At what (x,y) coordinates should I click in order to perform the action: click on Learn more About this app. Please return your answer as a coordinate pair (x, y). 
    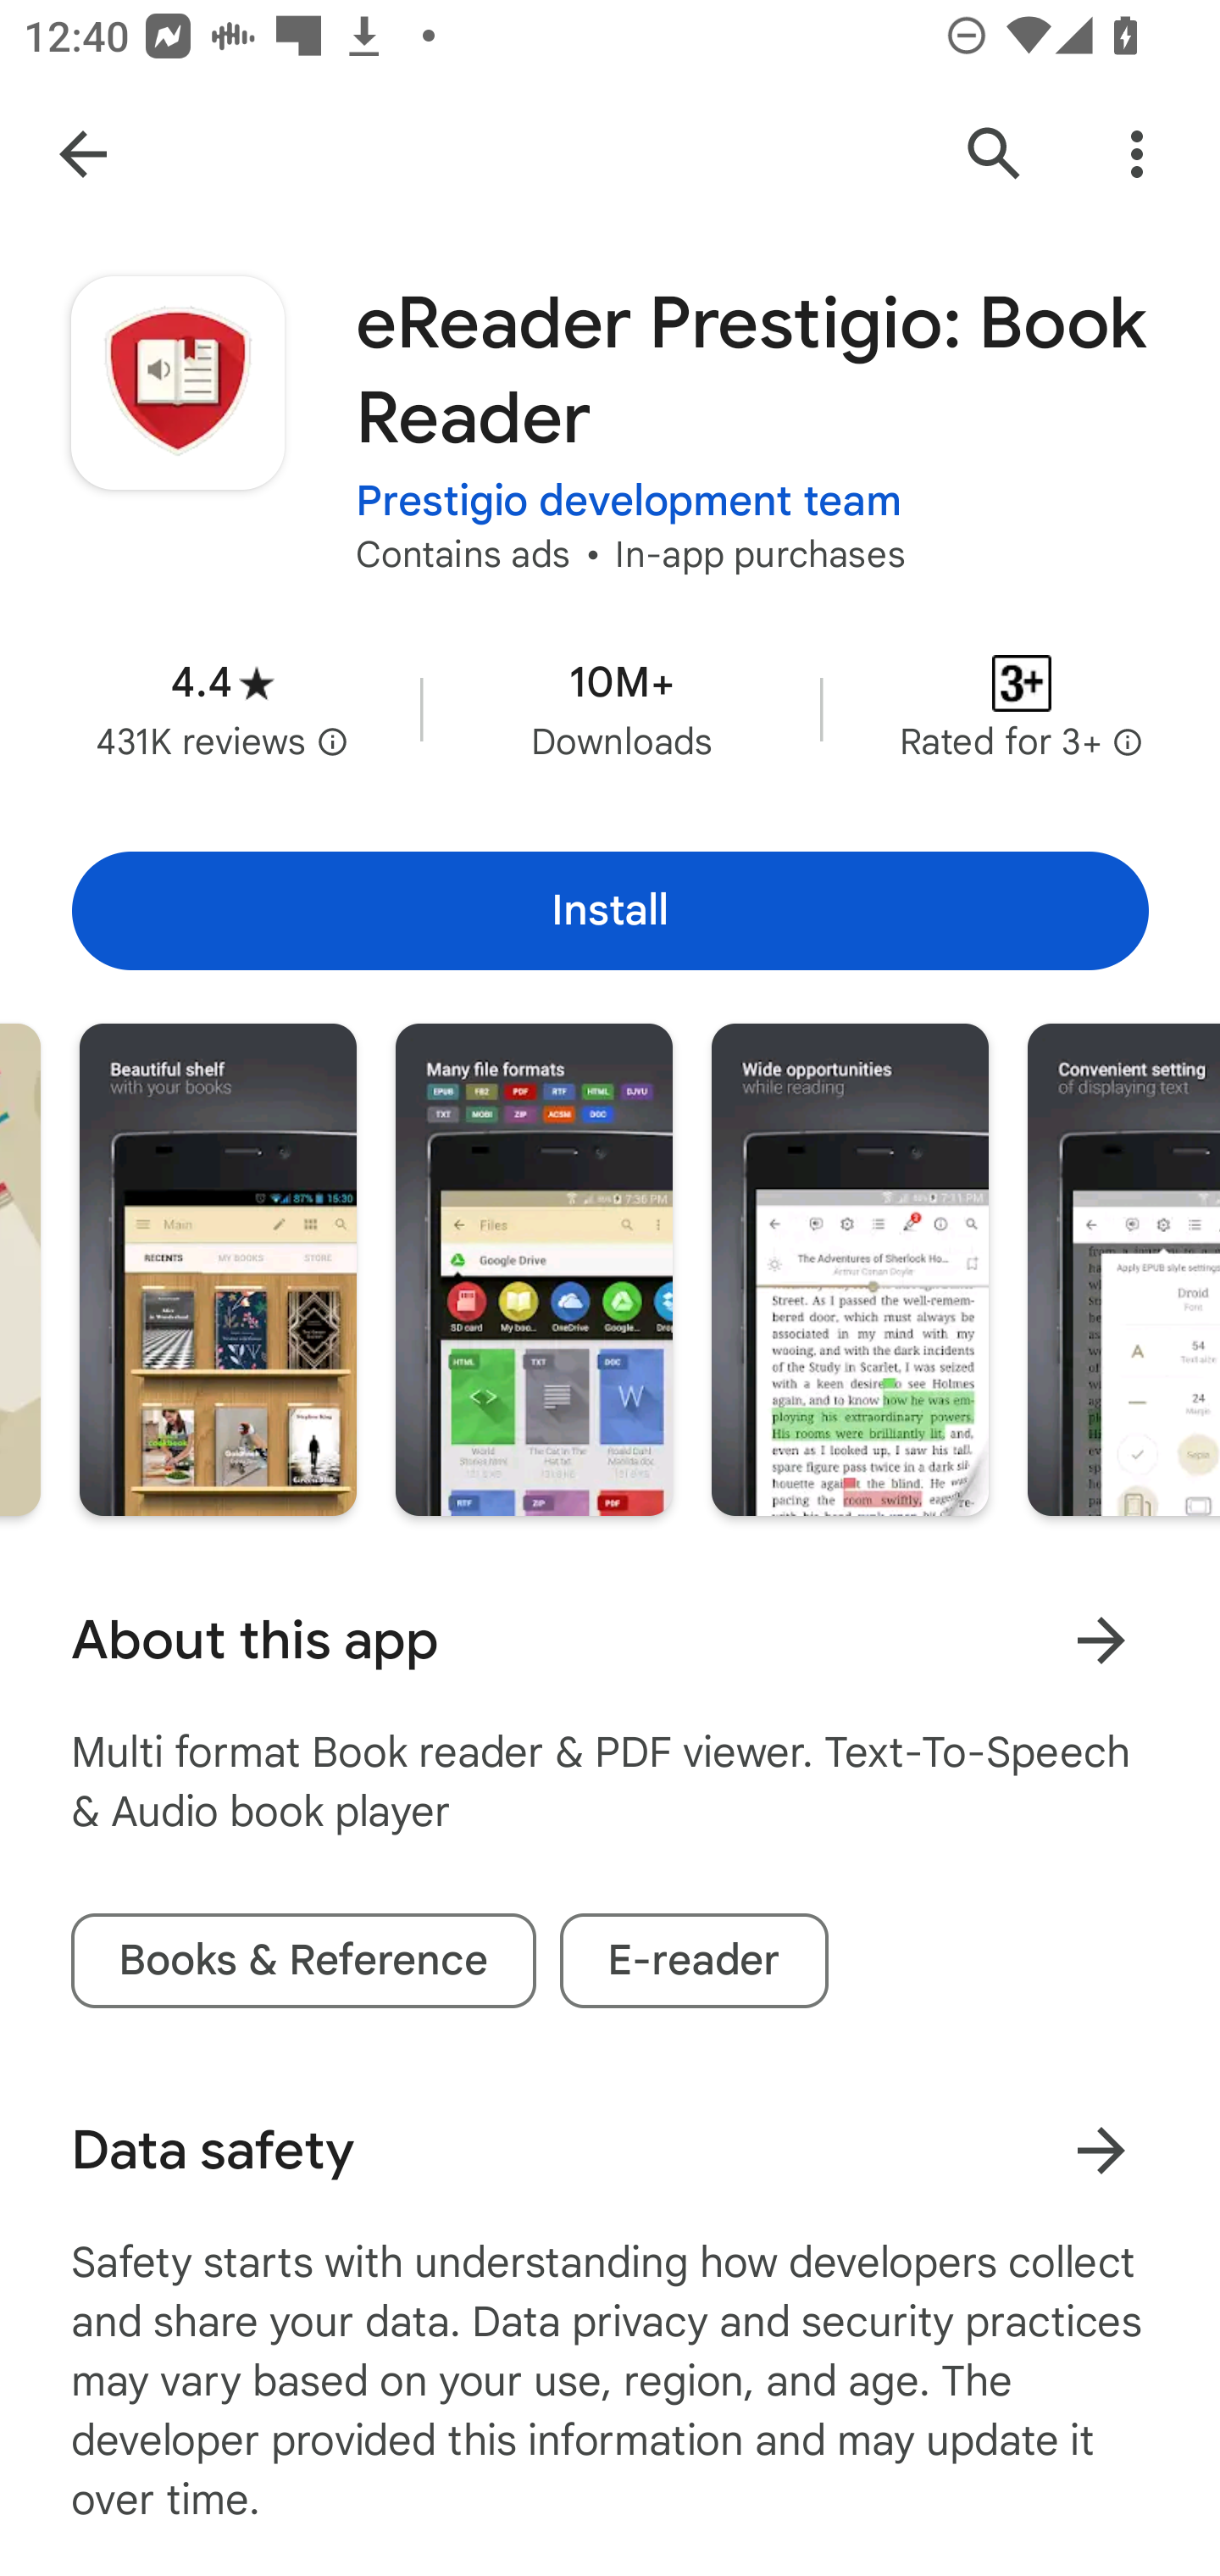
    Looking at the image, I should click on (1101, 1639).